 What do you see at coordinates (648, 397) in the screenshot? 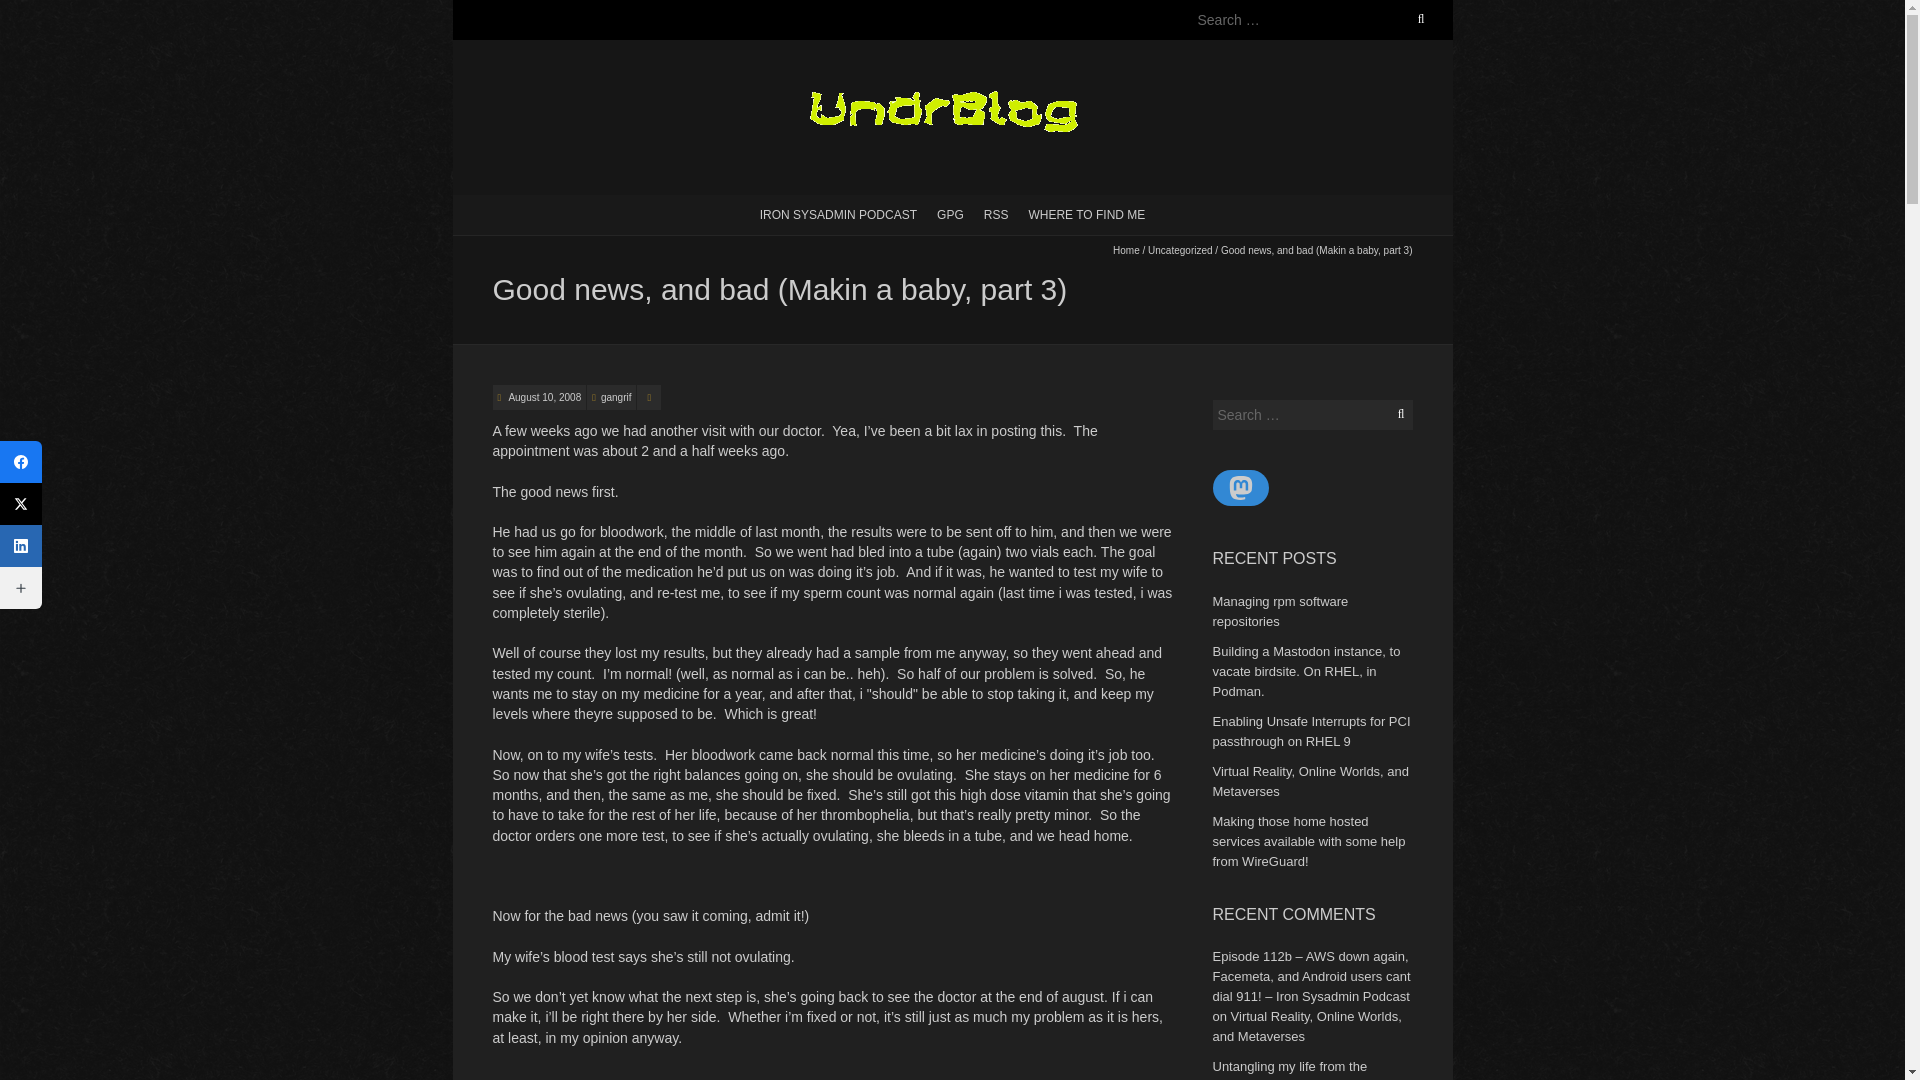
I see `Category` at bounding box center [648, 397].